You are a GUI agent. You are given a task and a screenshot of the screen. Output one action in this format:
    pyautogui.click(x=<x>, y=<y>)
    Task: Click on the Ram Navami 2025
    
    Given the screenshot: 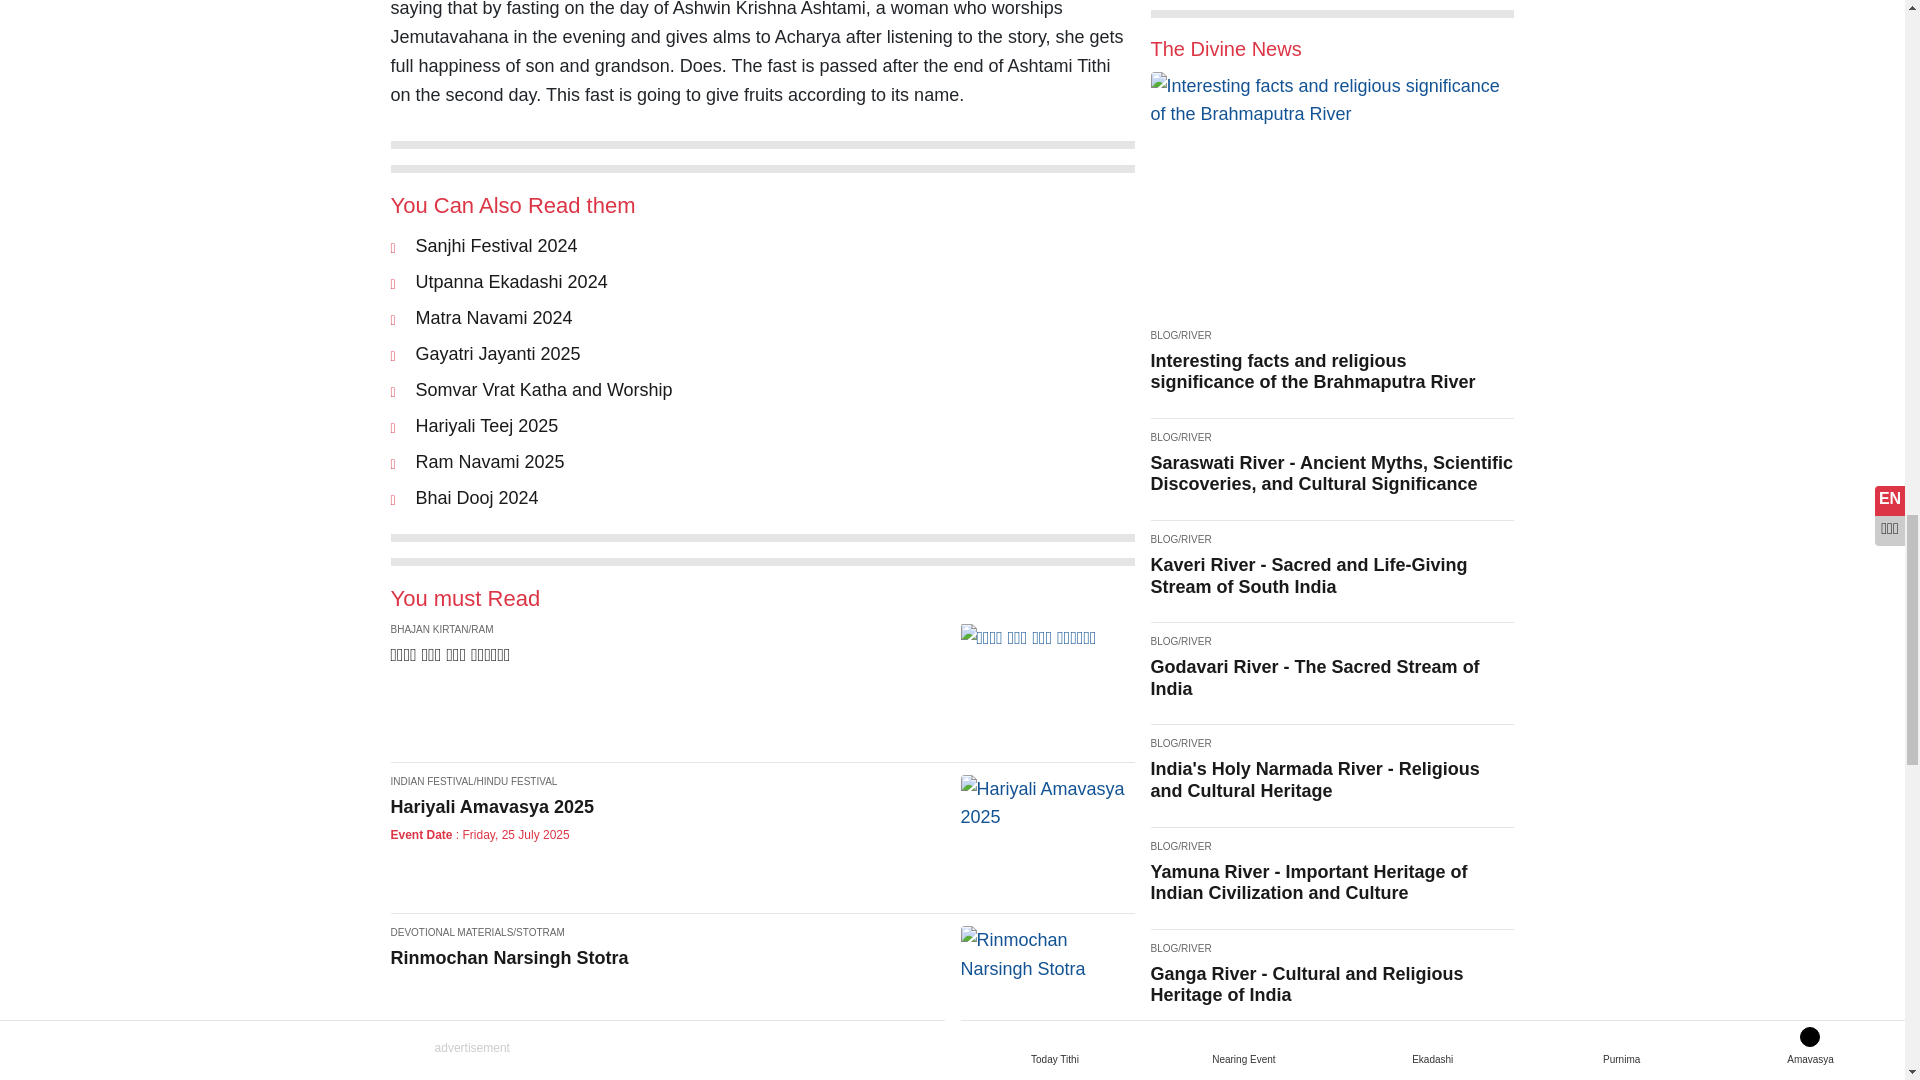 What is the action you would take?
    pyautogui.click(x=490, y=462)
    